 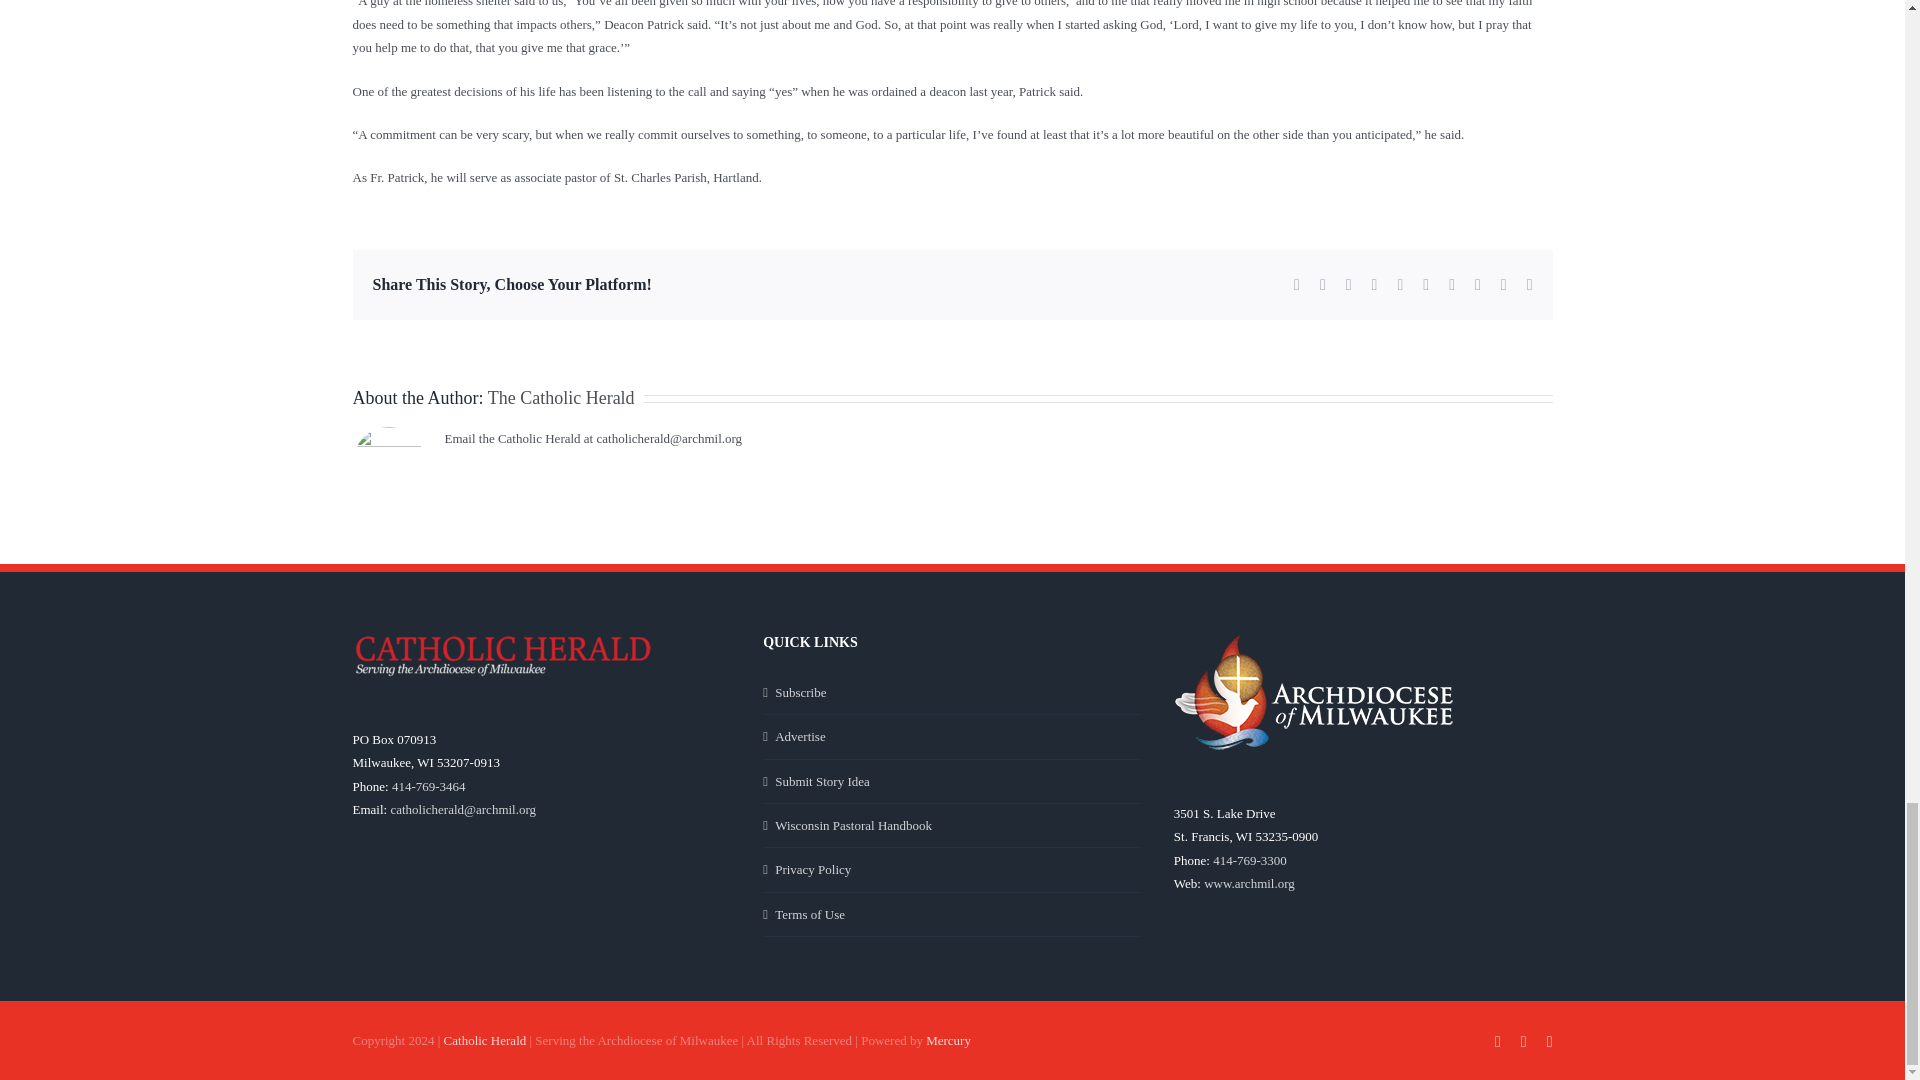 I want to click on Posts by The Catholic Herald, so click(x=561, y=398).